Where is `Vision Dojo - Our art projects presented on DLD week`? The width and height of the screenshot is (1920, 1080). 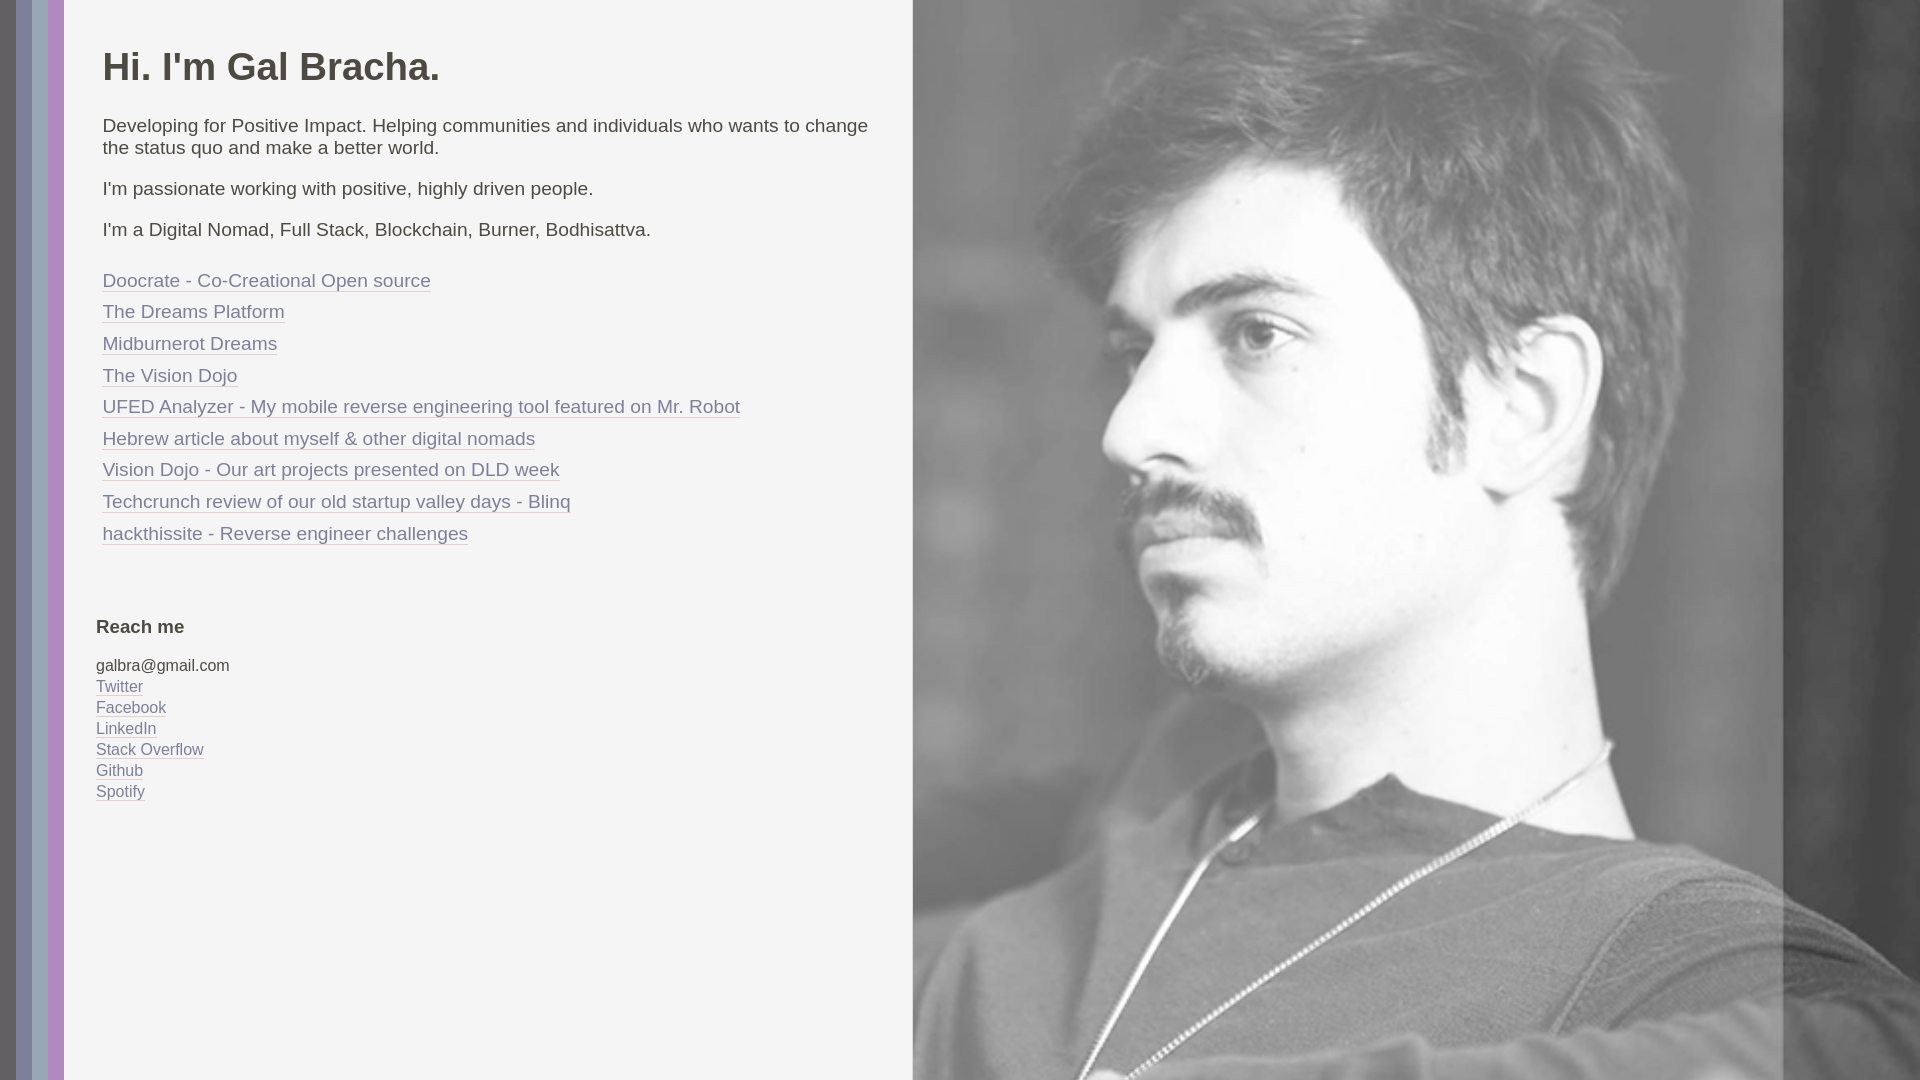
Vision Dojo - Our art projects presented on DLD week is located at coordinates (330, 470).